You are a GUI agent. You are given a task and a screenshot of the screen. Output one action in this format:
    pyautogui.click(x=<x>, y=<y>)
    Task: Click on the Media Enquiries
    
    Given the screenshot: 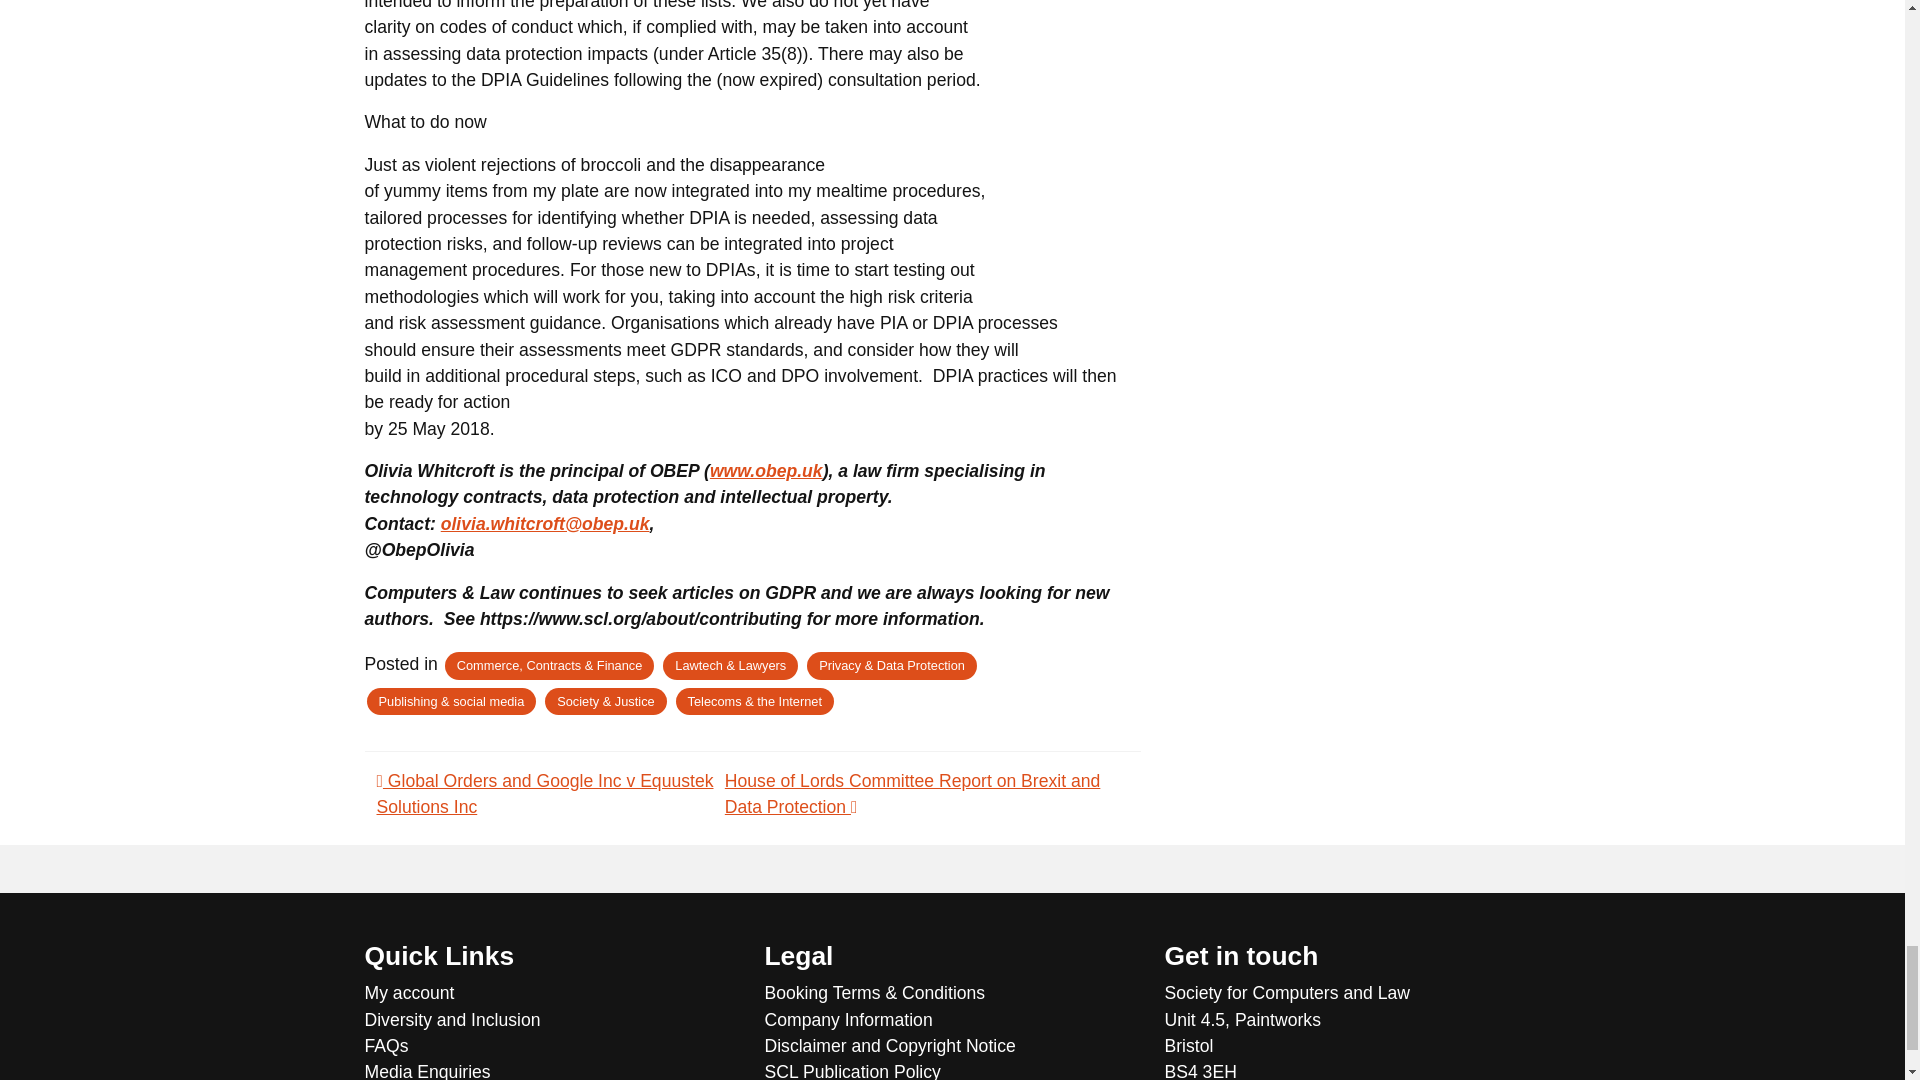 What is the action you would take?
    pyautogui.click(x=552, y=1070)
    